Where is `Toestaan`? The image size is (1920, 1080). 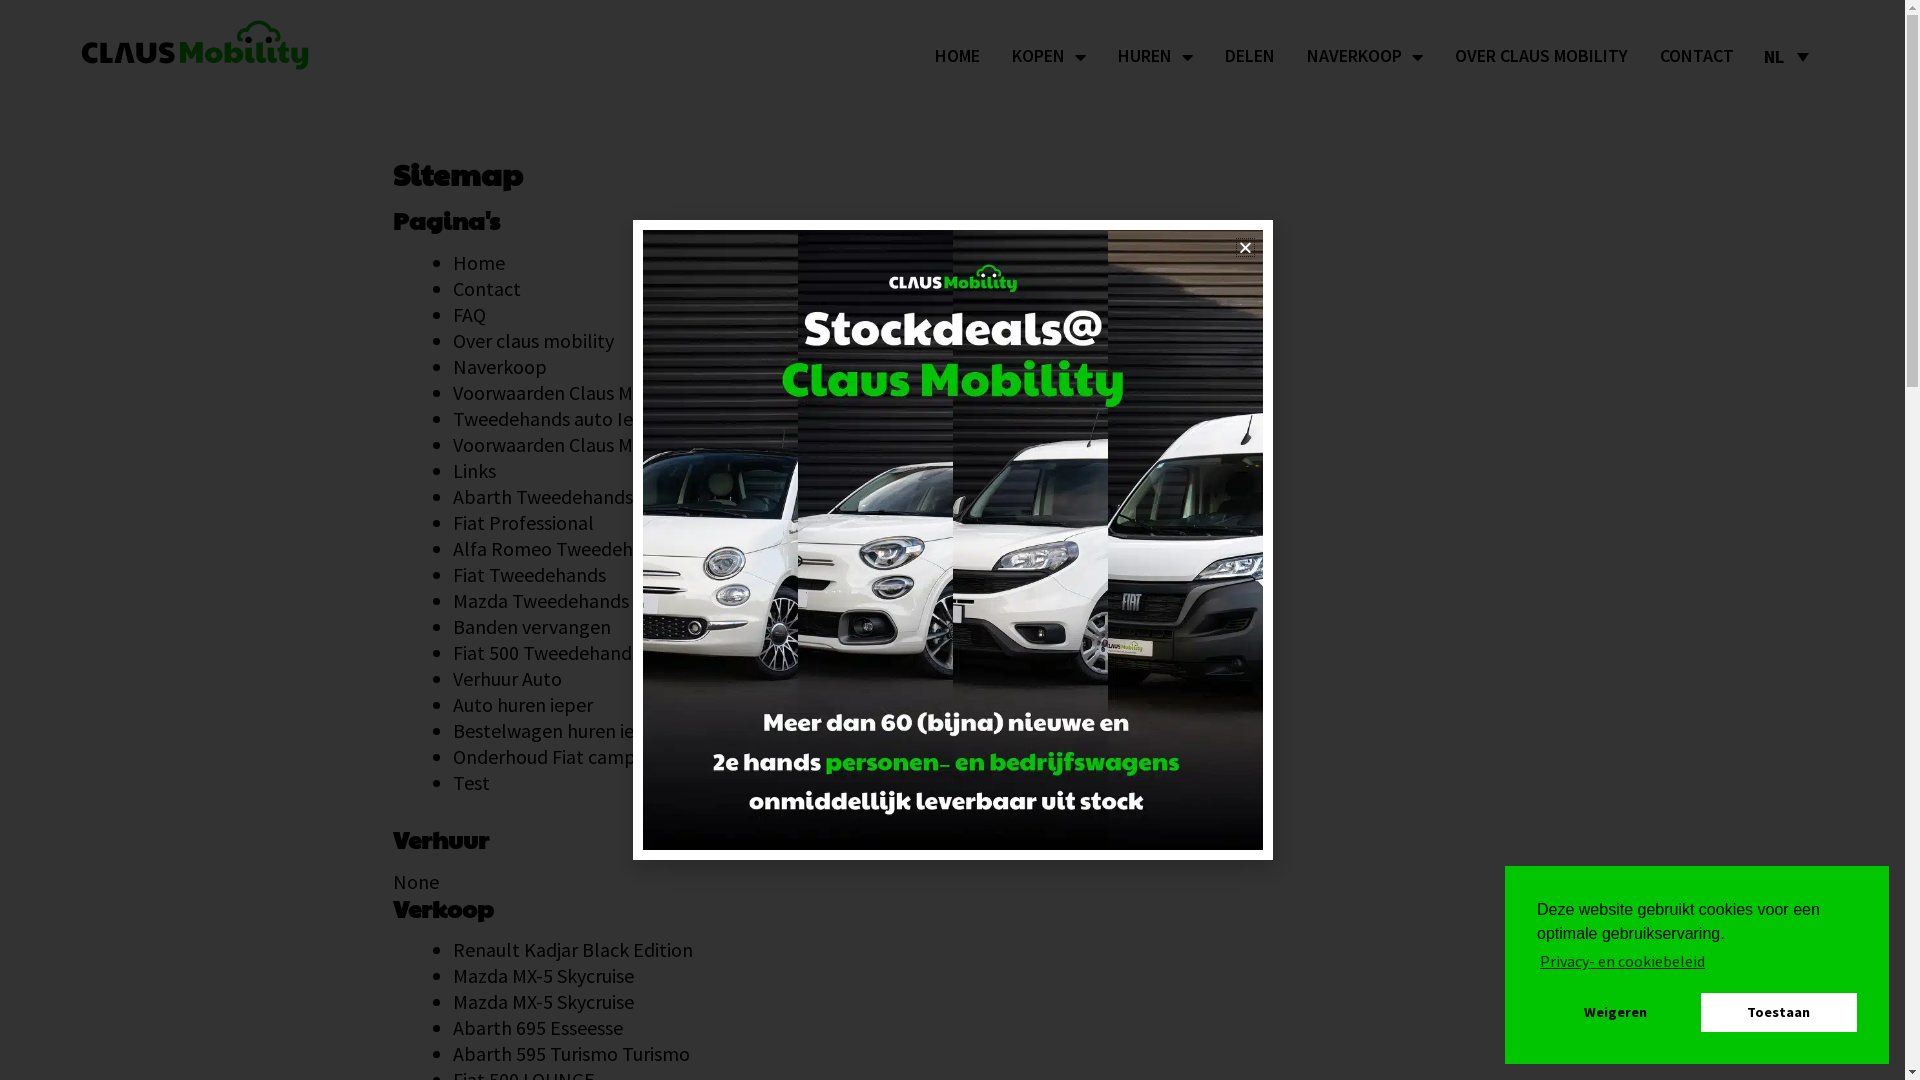 Toestaan is located at coordinates (1779, 1012).